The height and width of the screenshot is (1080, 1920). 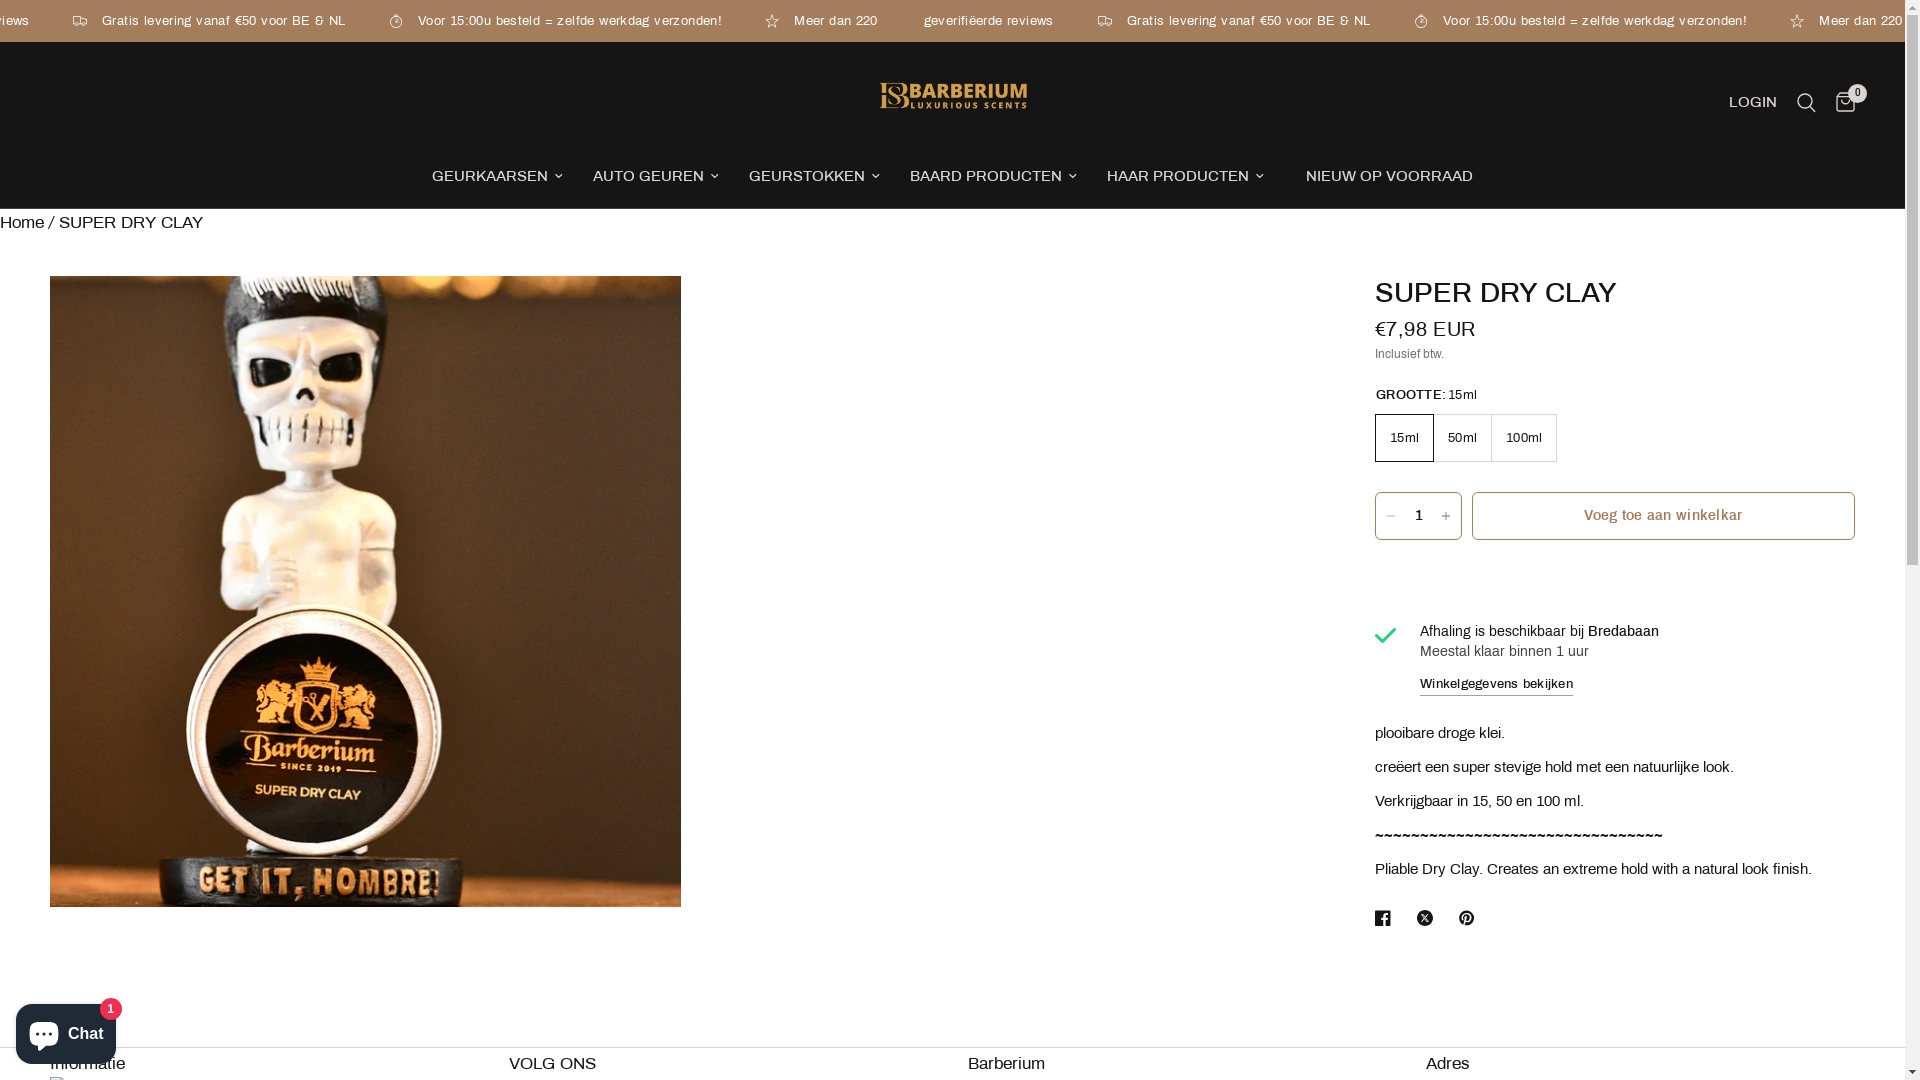 What do you see at coordinates (22, 222) in the screenshot?
I see `Home` at bounding box center [22, 222].